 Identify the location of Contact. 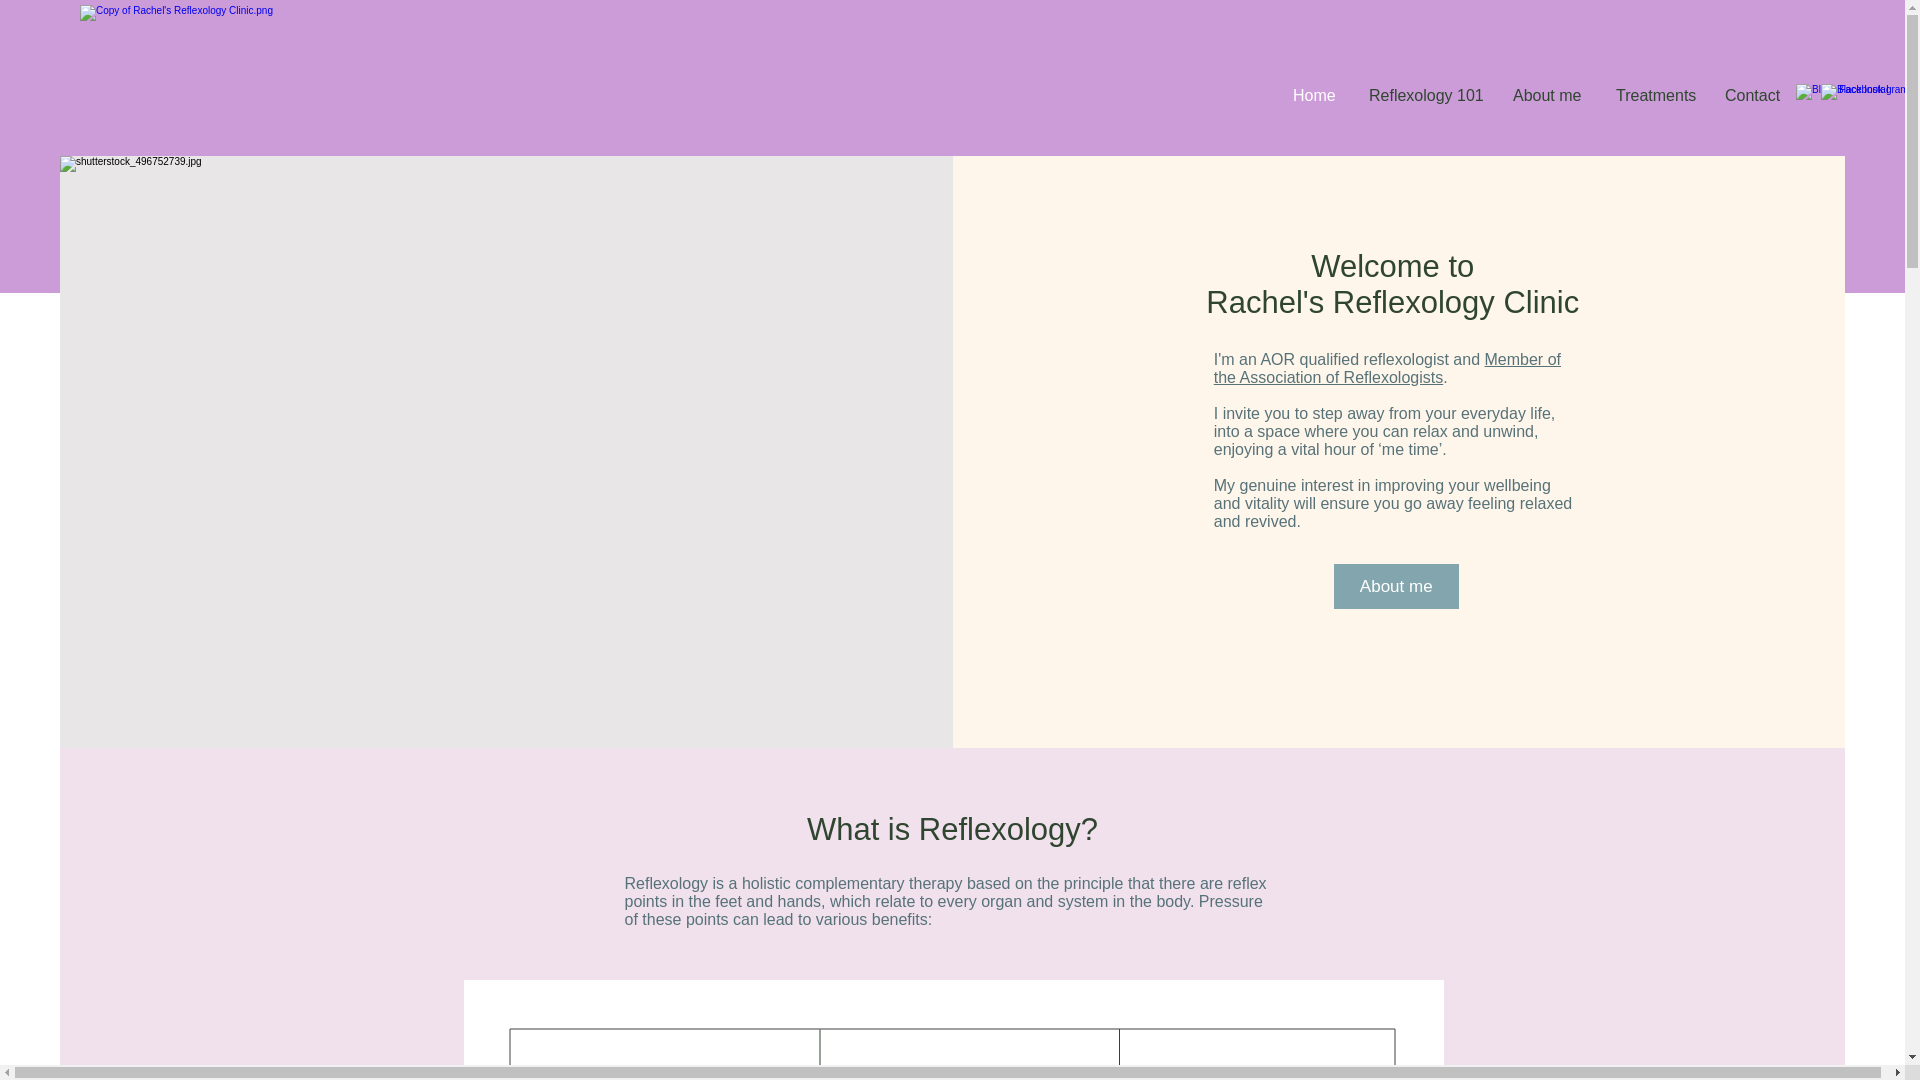
(1752, 96).